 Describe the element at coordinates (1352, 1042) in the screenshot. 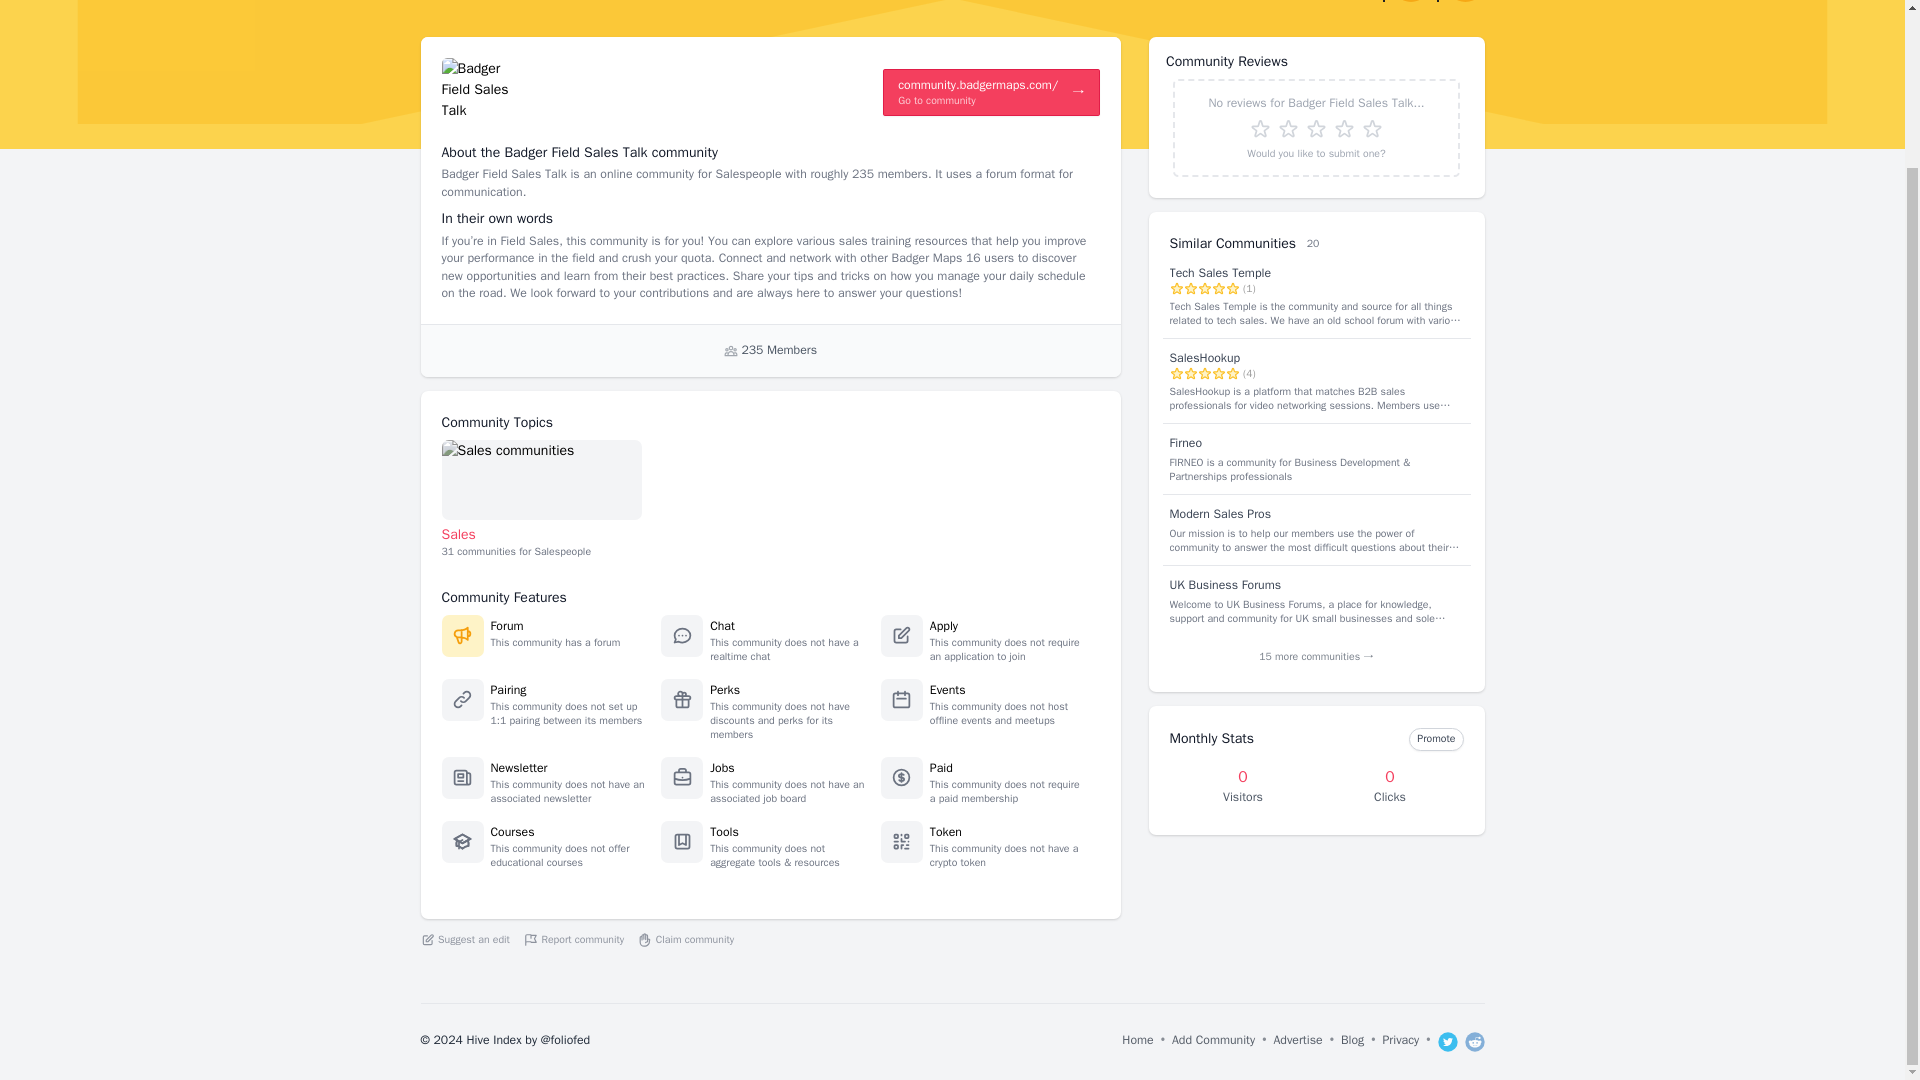

I see `Blog` at that location.